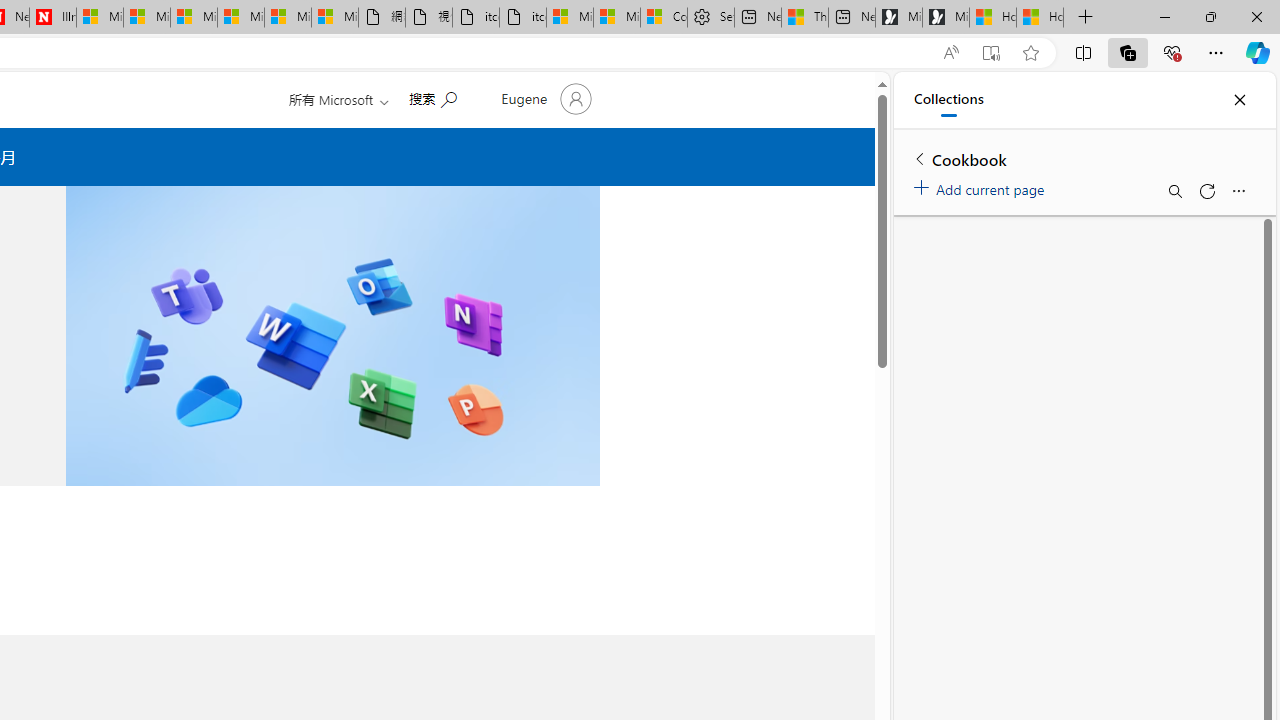 The image size is (1280, 720). Describe the element at coordinates (1040, 18) in the screenshot. I see `How to Use a TV as a Computer Monitor` at that location.